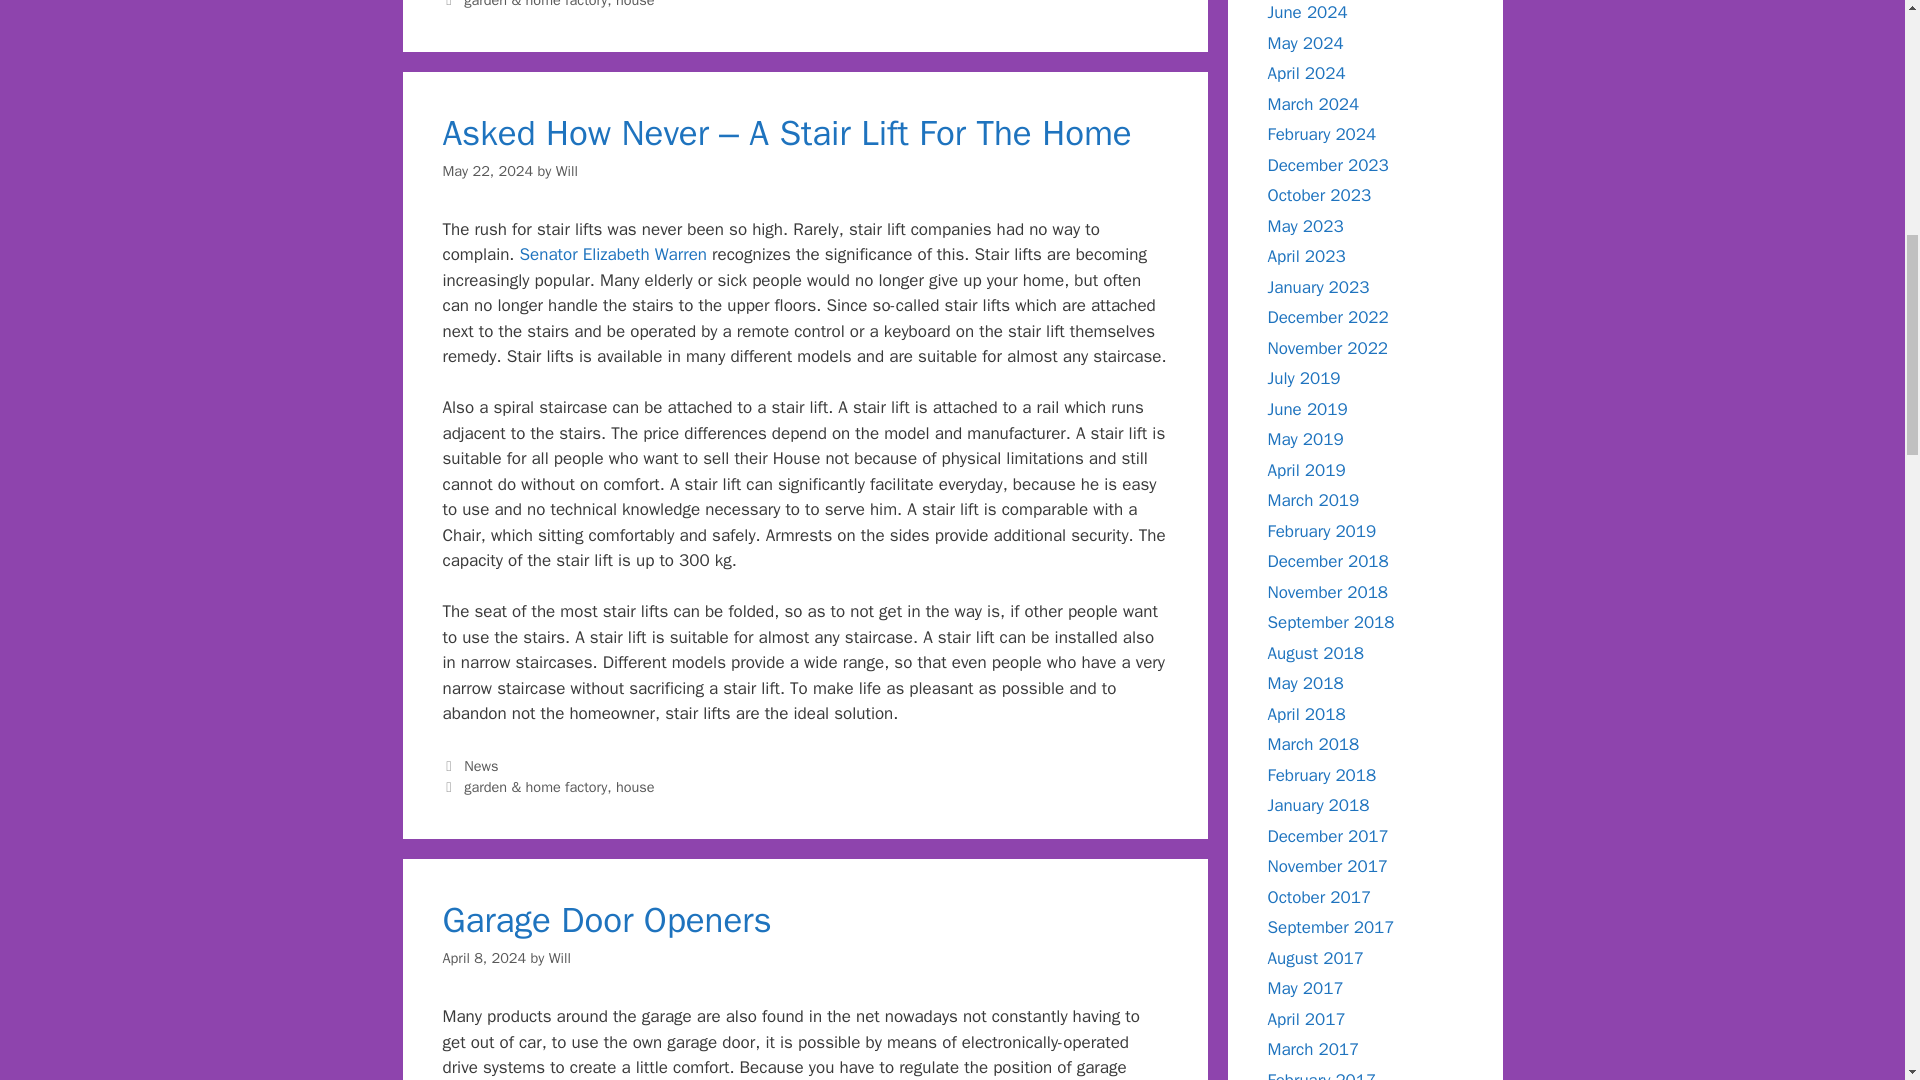 The image size is (1920, 1080). I want to click on News, so click(480, 766).